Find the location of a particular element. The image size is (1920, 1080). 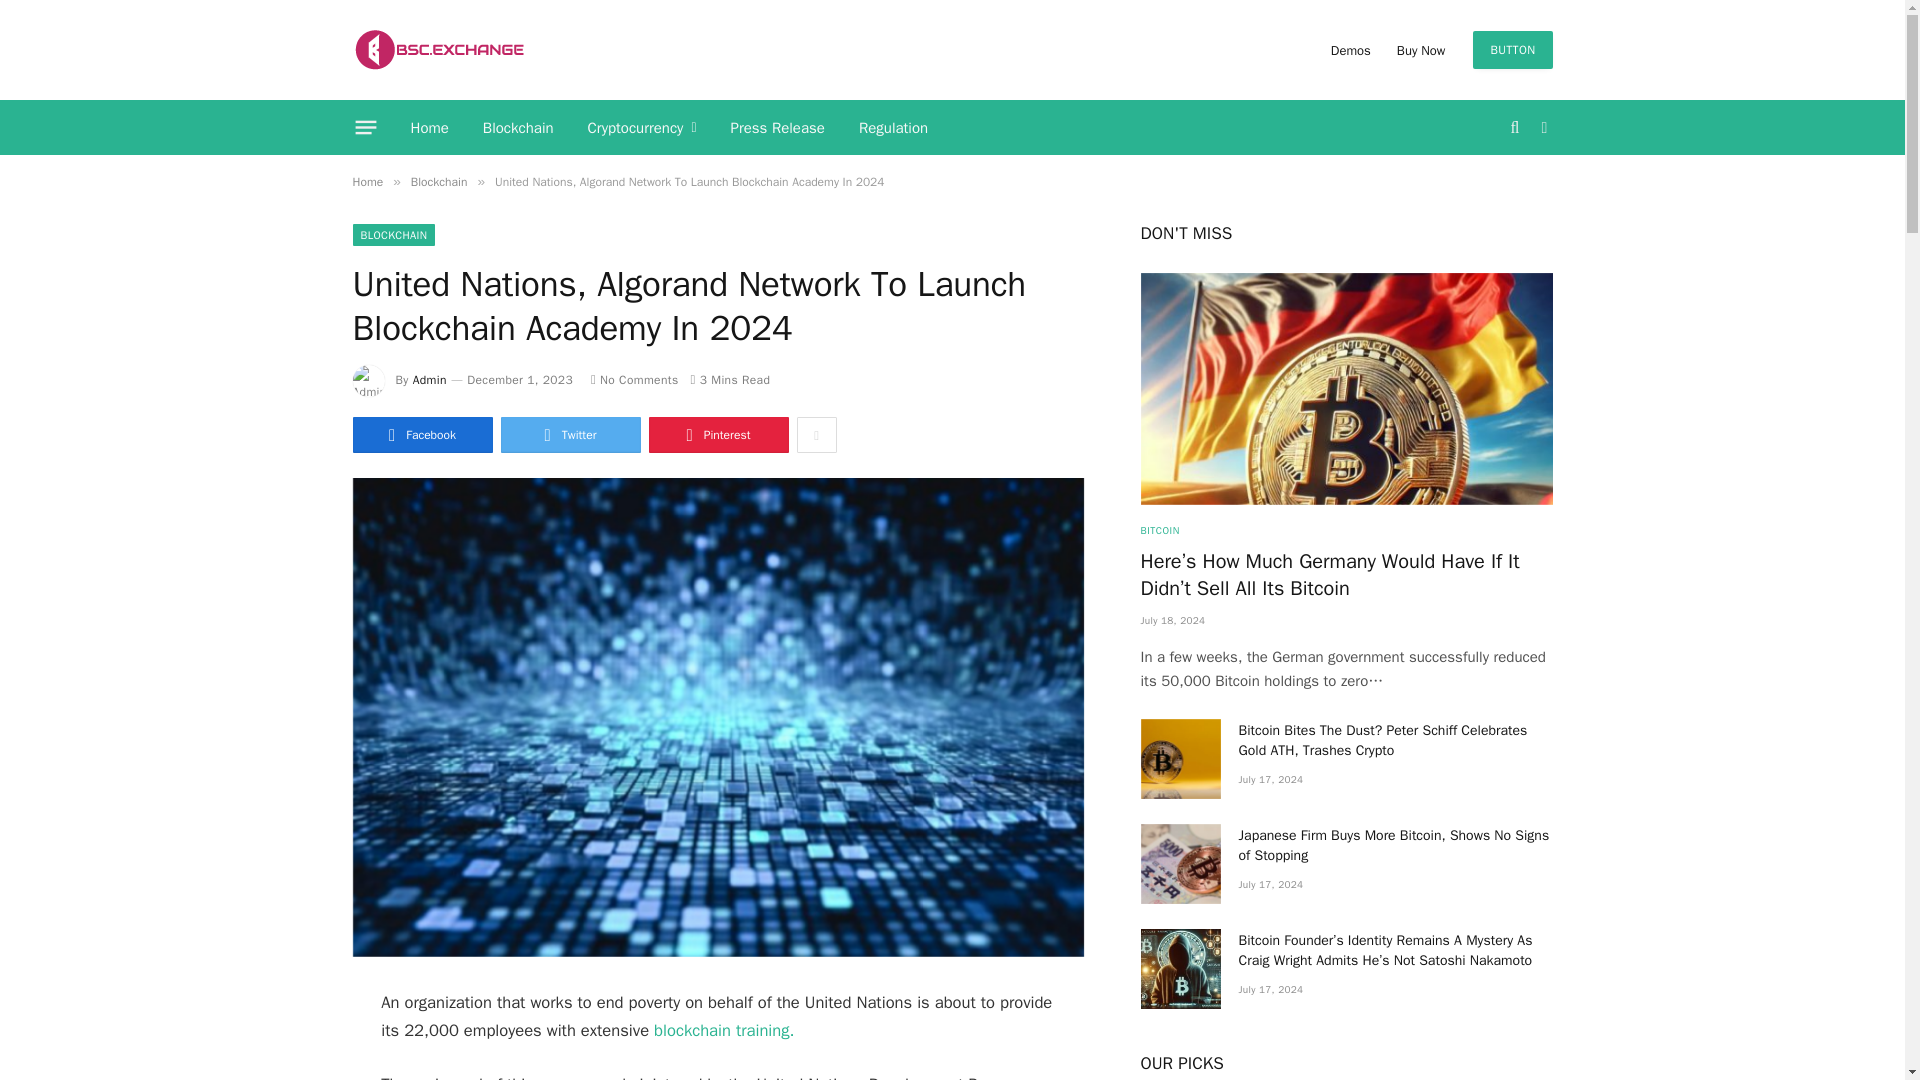

Cryptocurrency is located at coordinates (642, 128).